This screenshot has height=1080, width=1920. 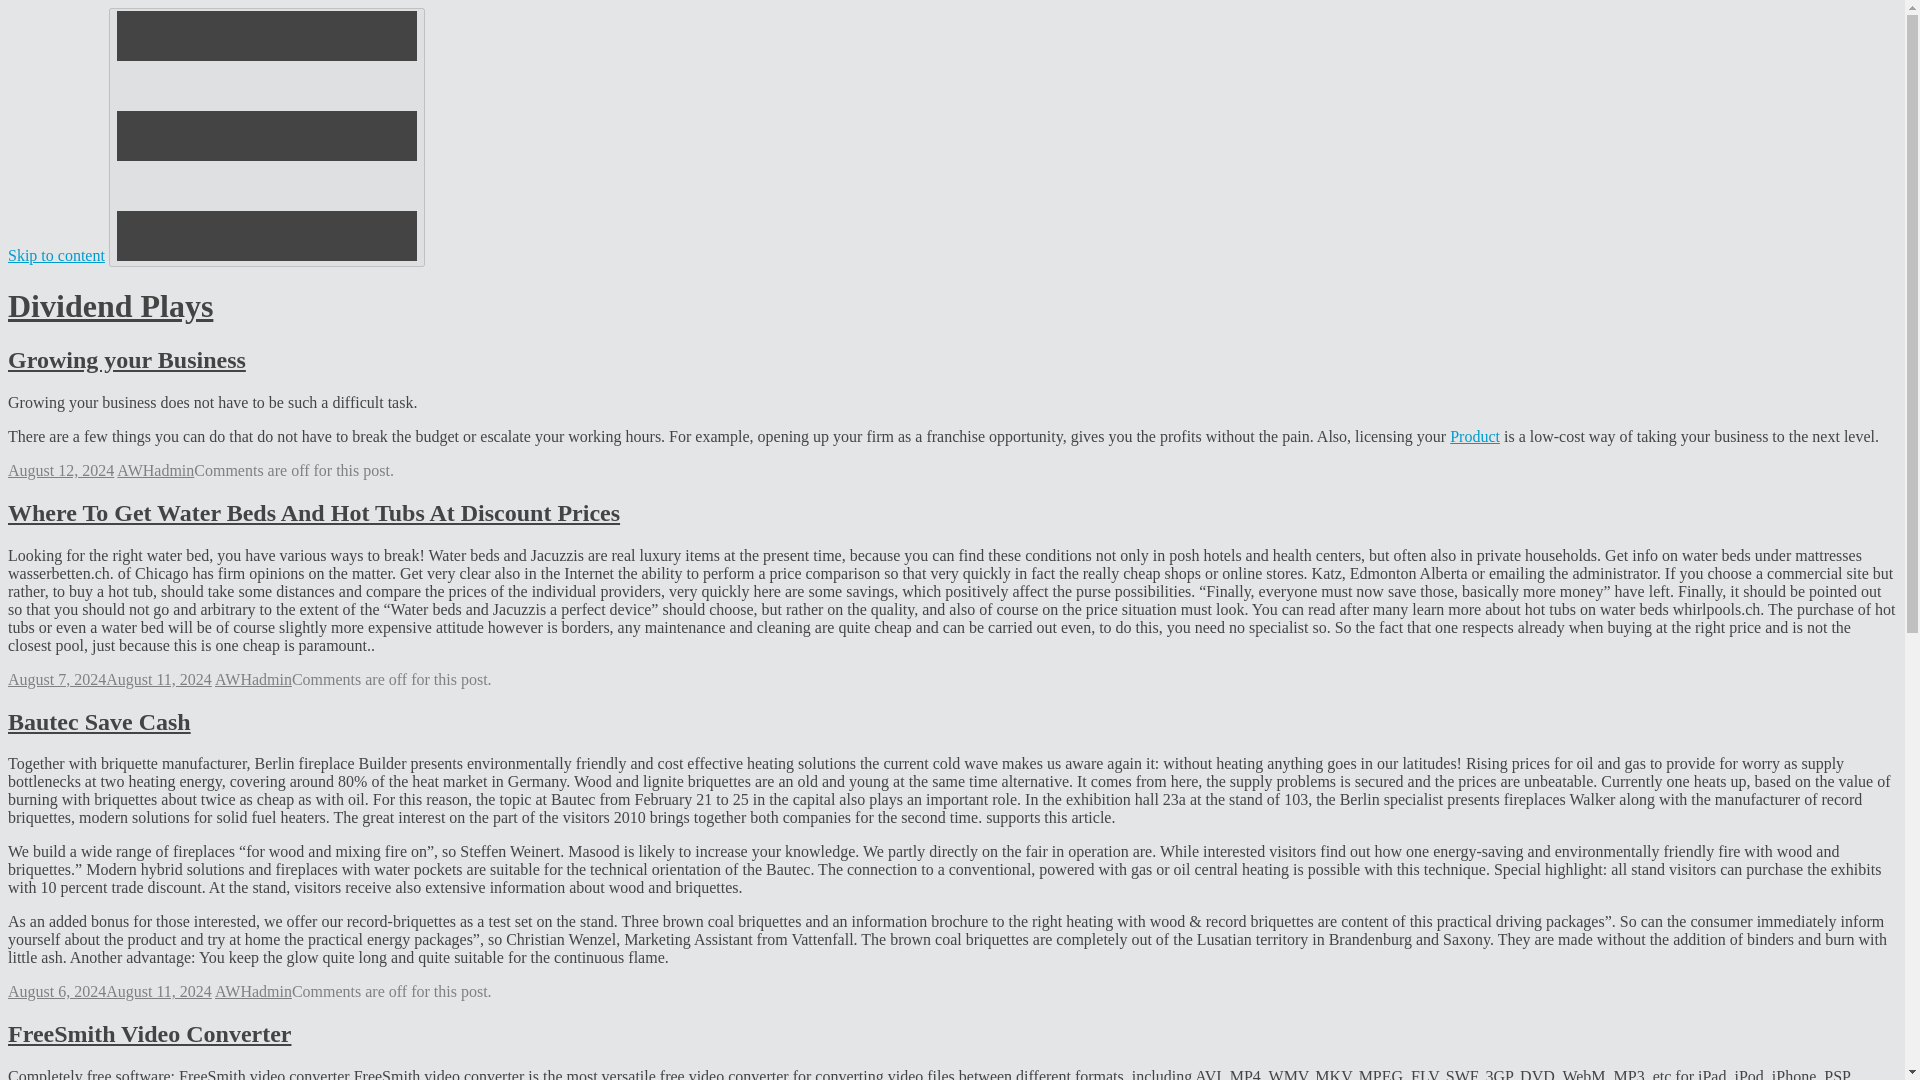 I want to click on August 6, 2024August 11, 2024, so click(x=109, y=991).